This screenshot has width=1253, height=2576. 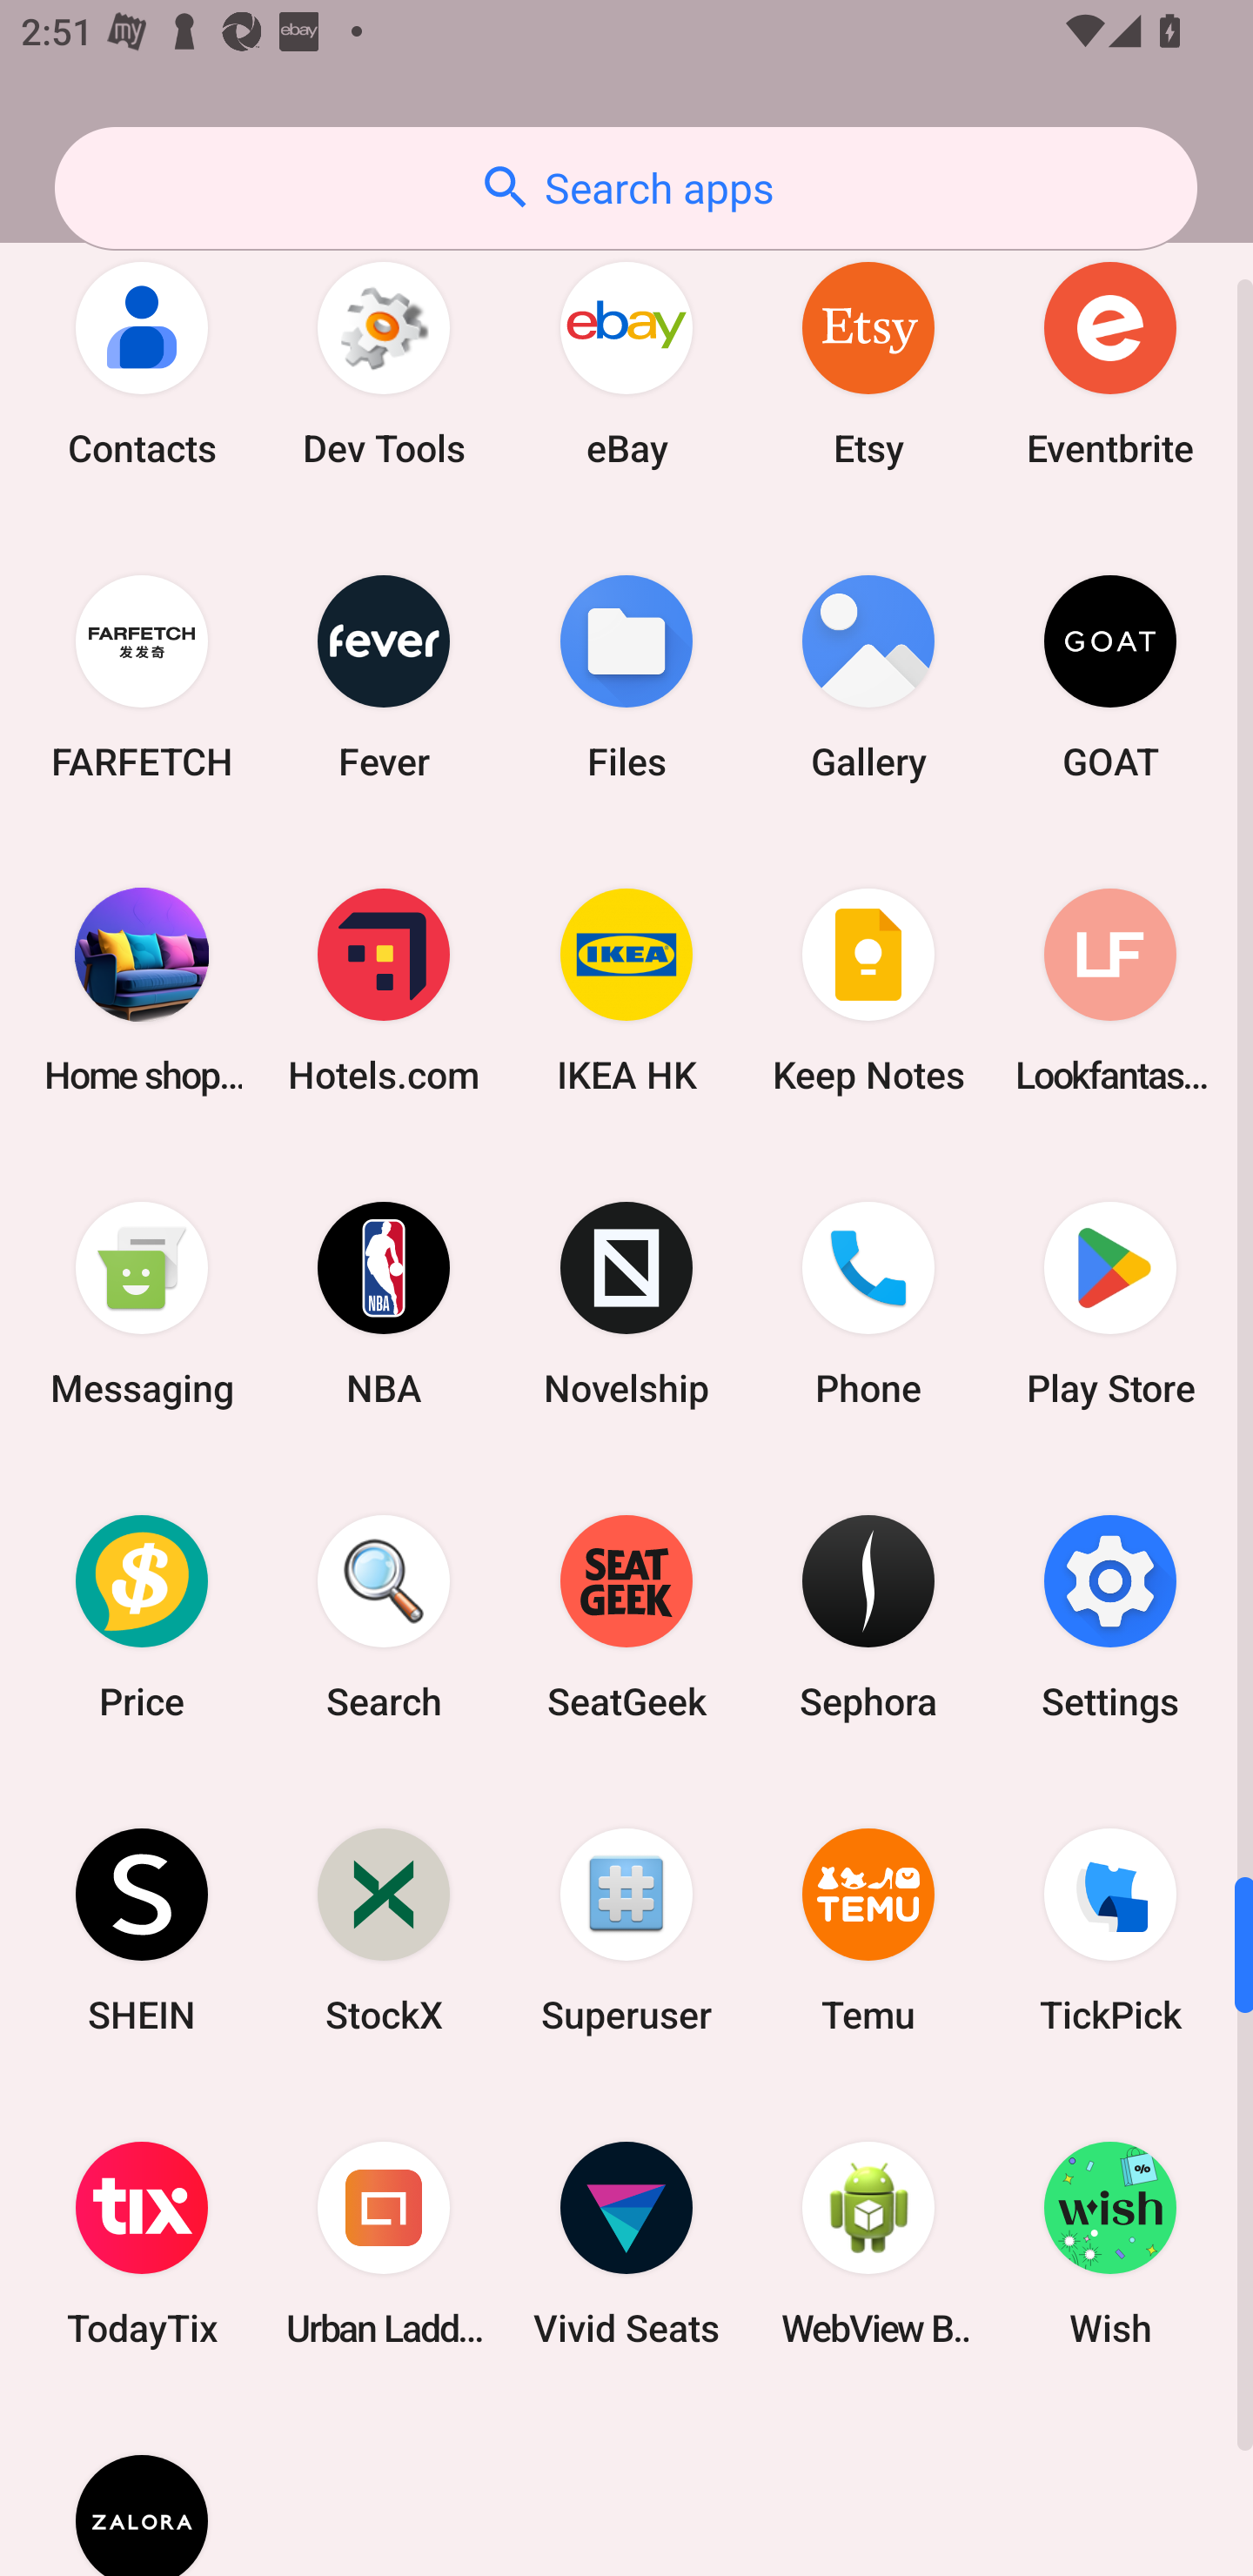 What do you see at coordinates (1110, 2244) in the screenshot?
I see `Wish` at bounding box center [1110, 2244].